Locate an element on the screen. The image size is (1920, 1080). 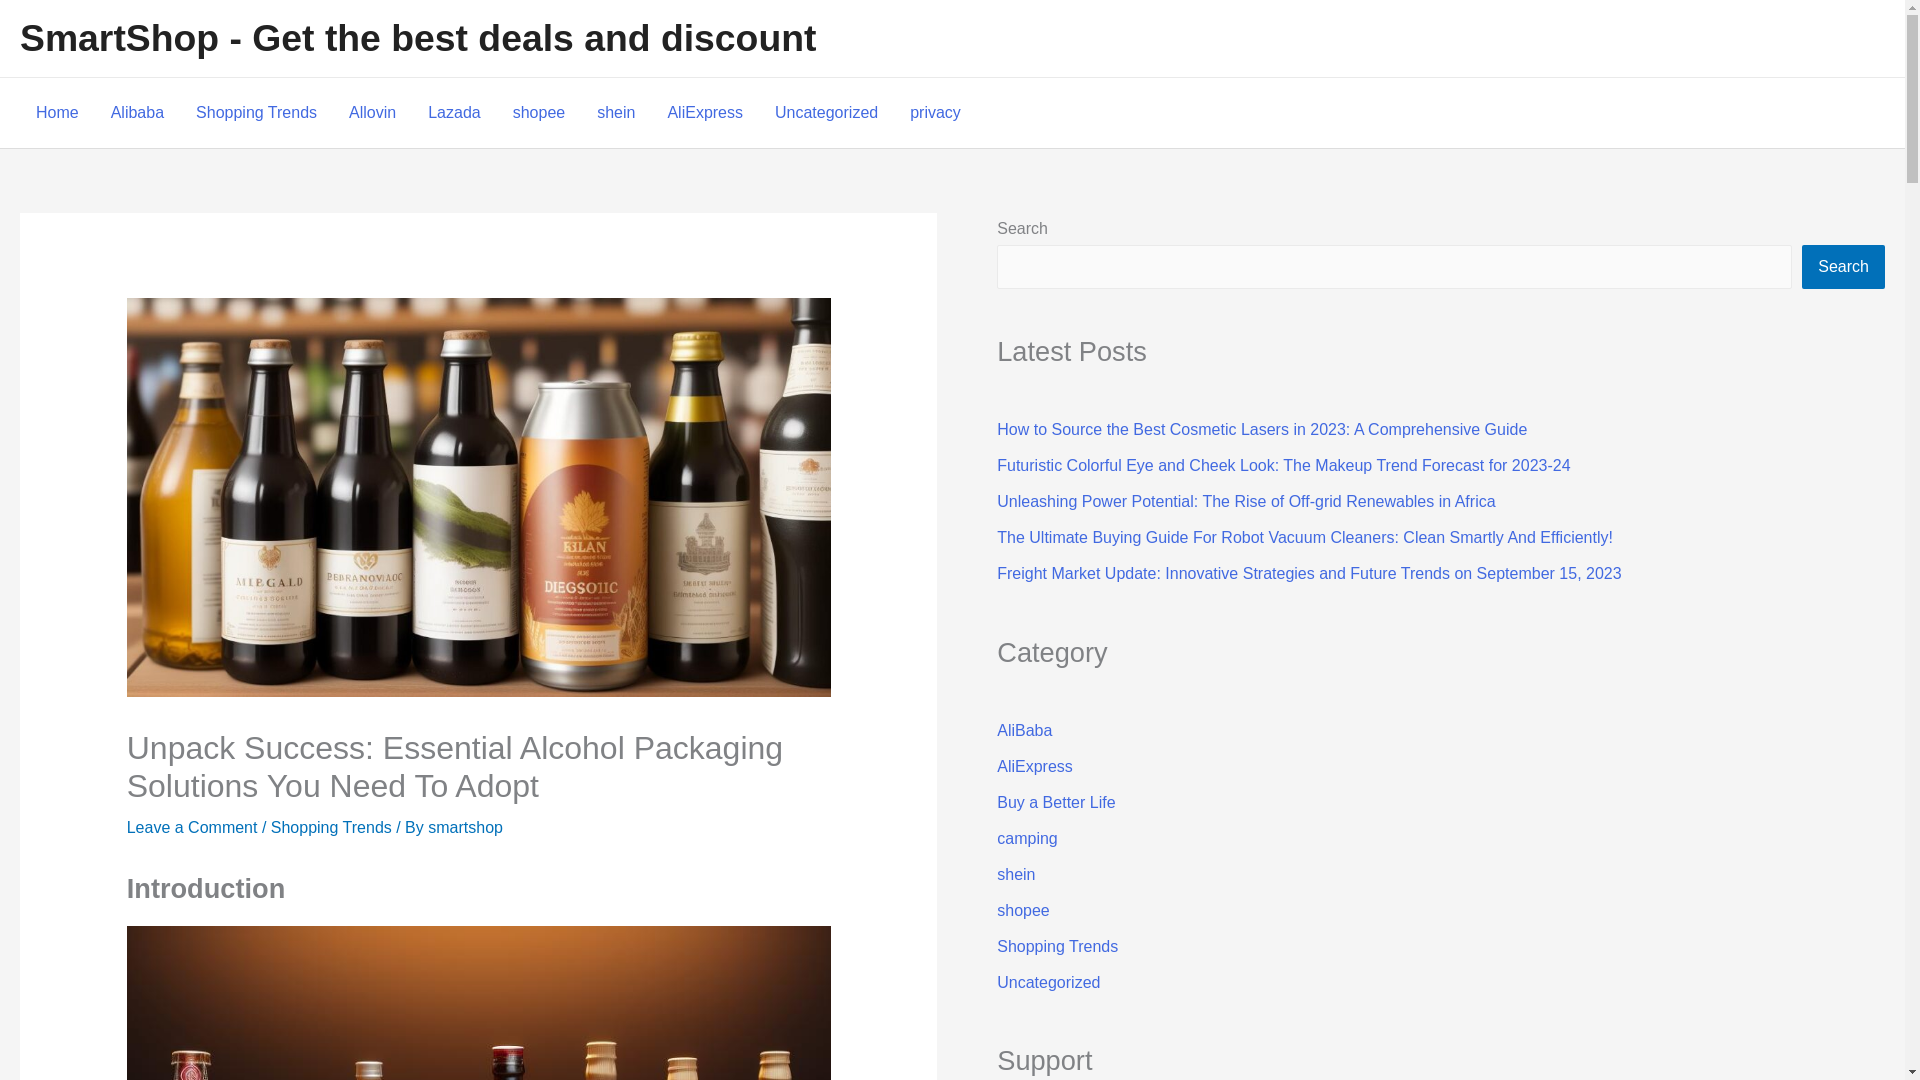
shein is located at coordinates (616, 112).